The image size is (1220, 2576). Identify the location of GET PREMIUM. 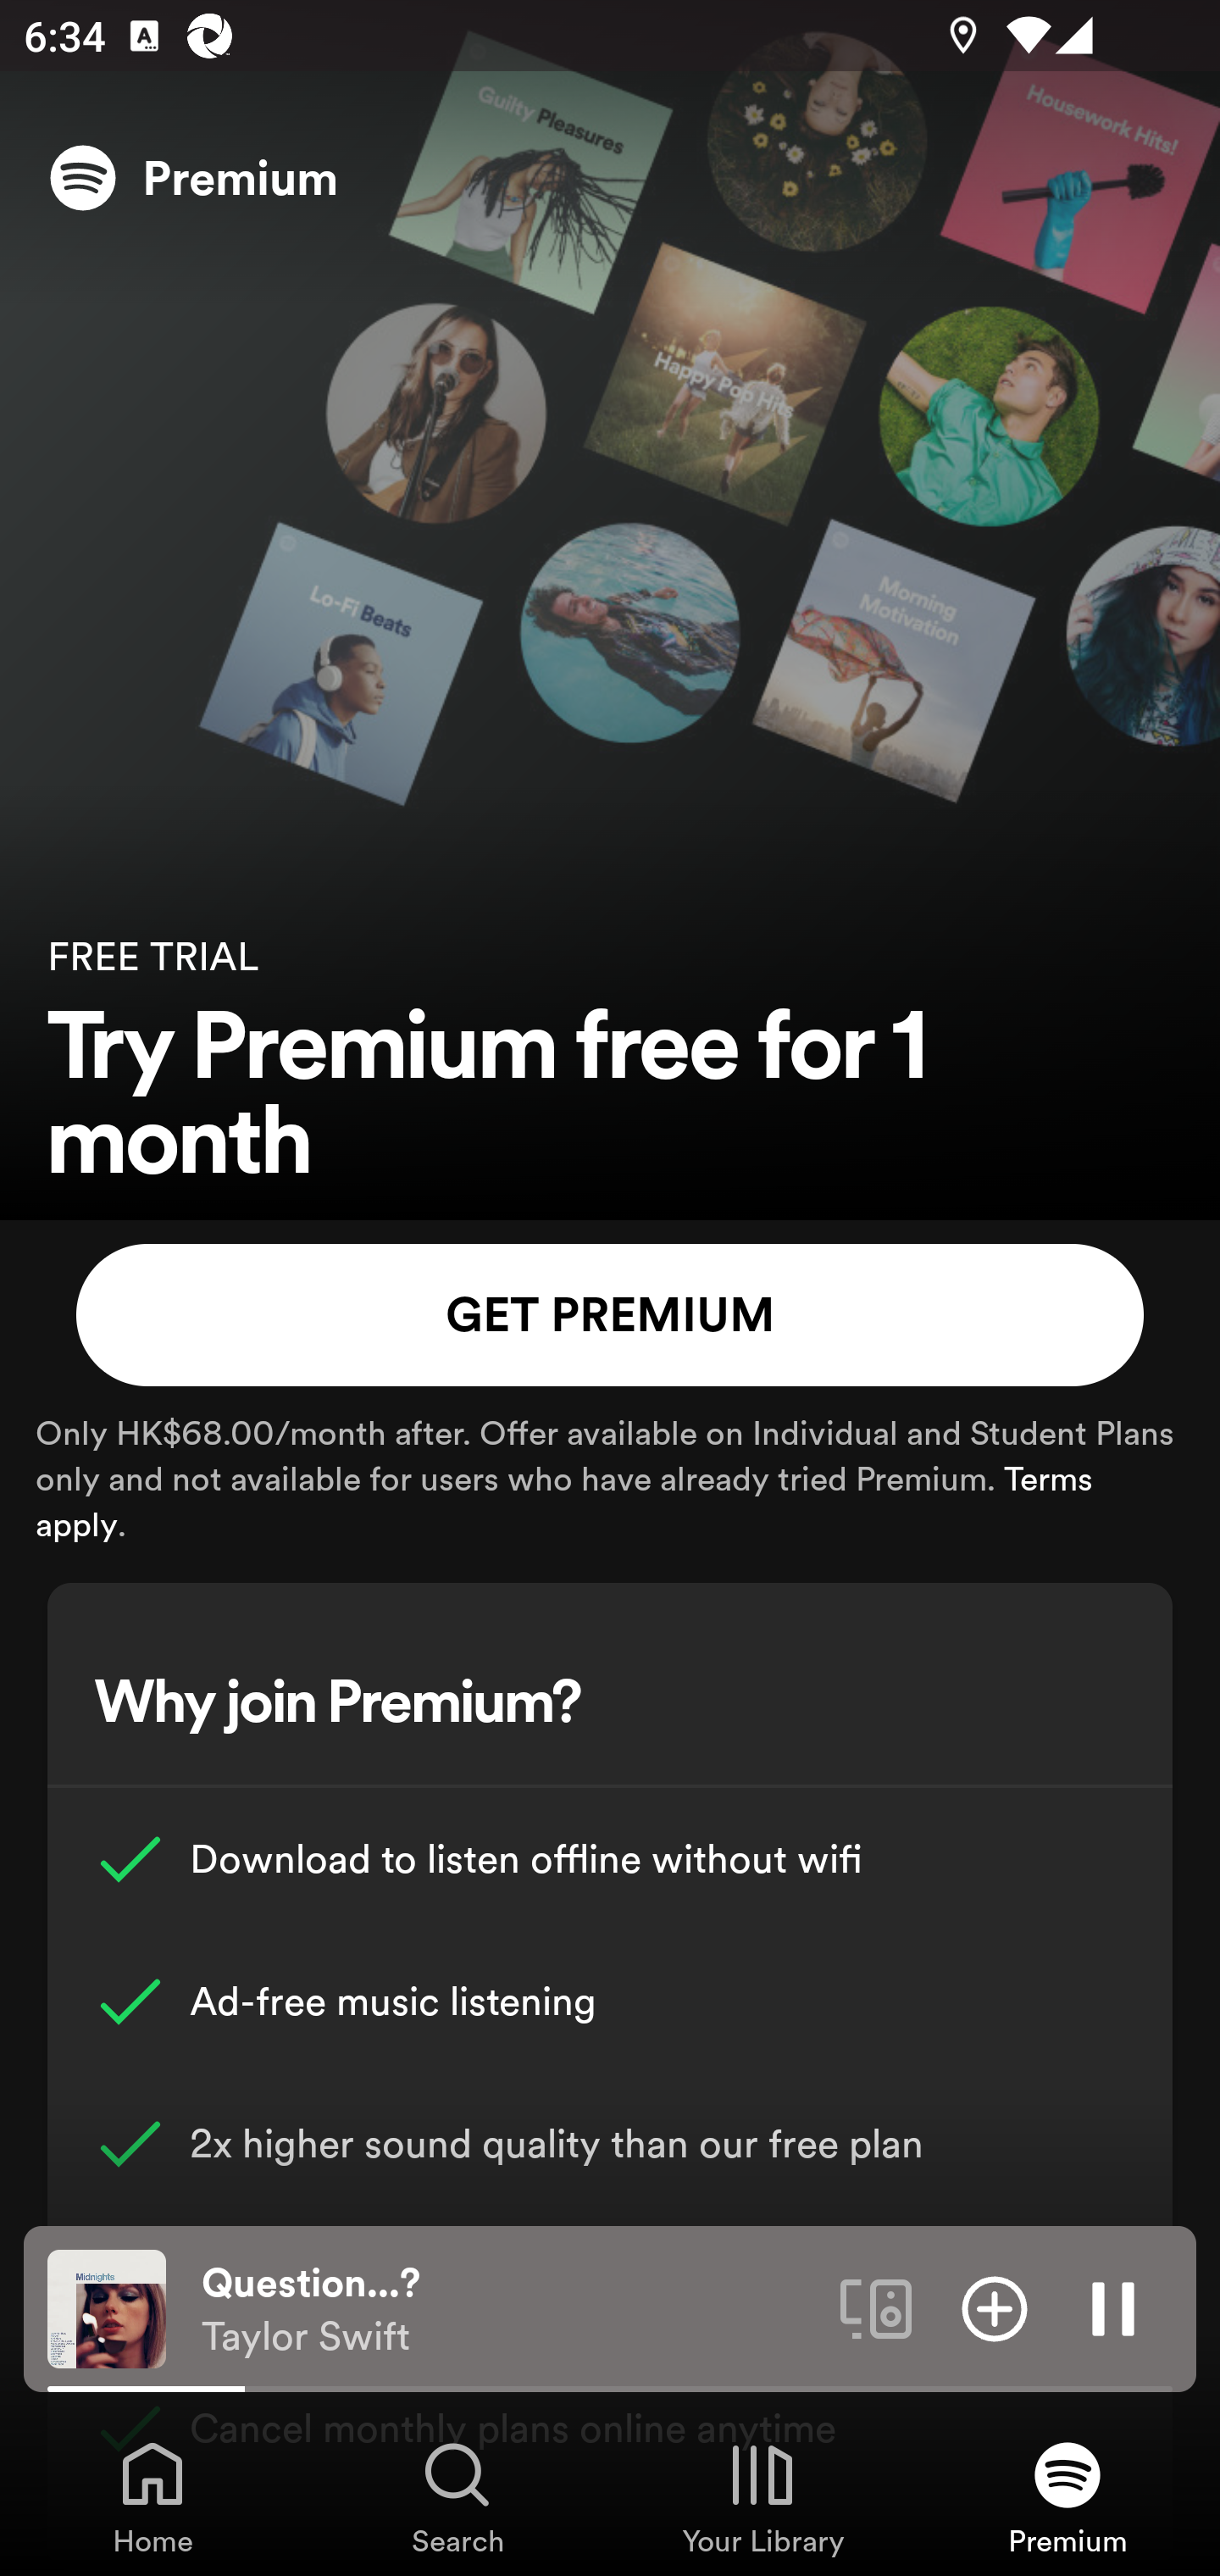
(610, 1315).